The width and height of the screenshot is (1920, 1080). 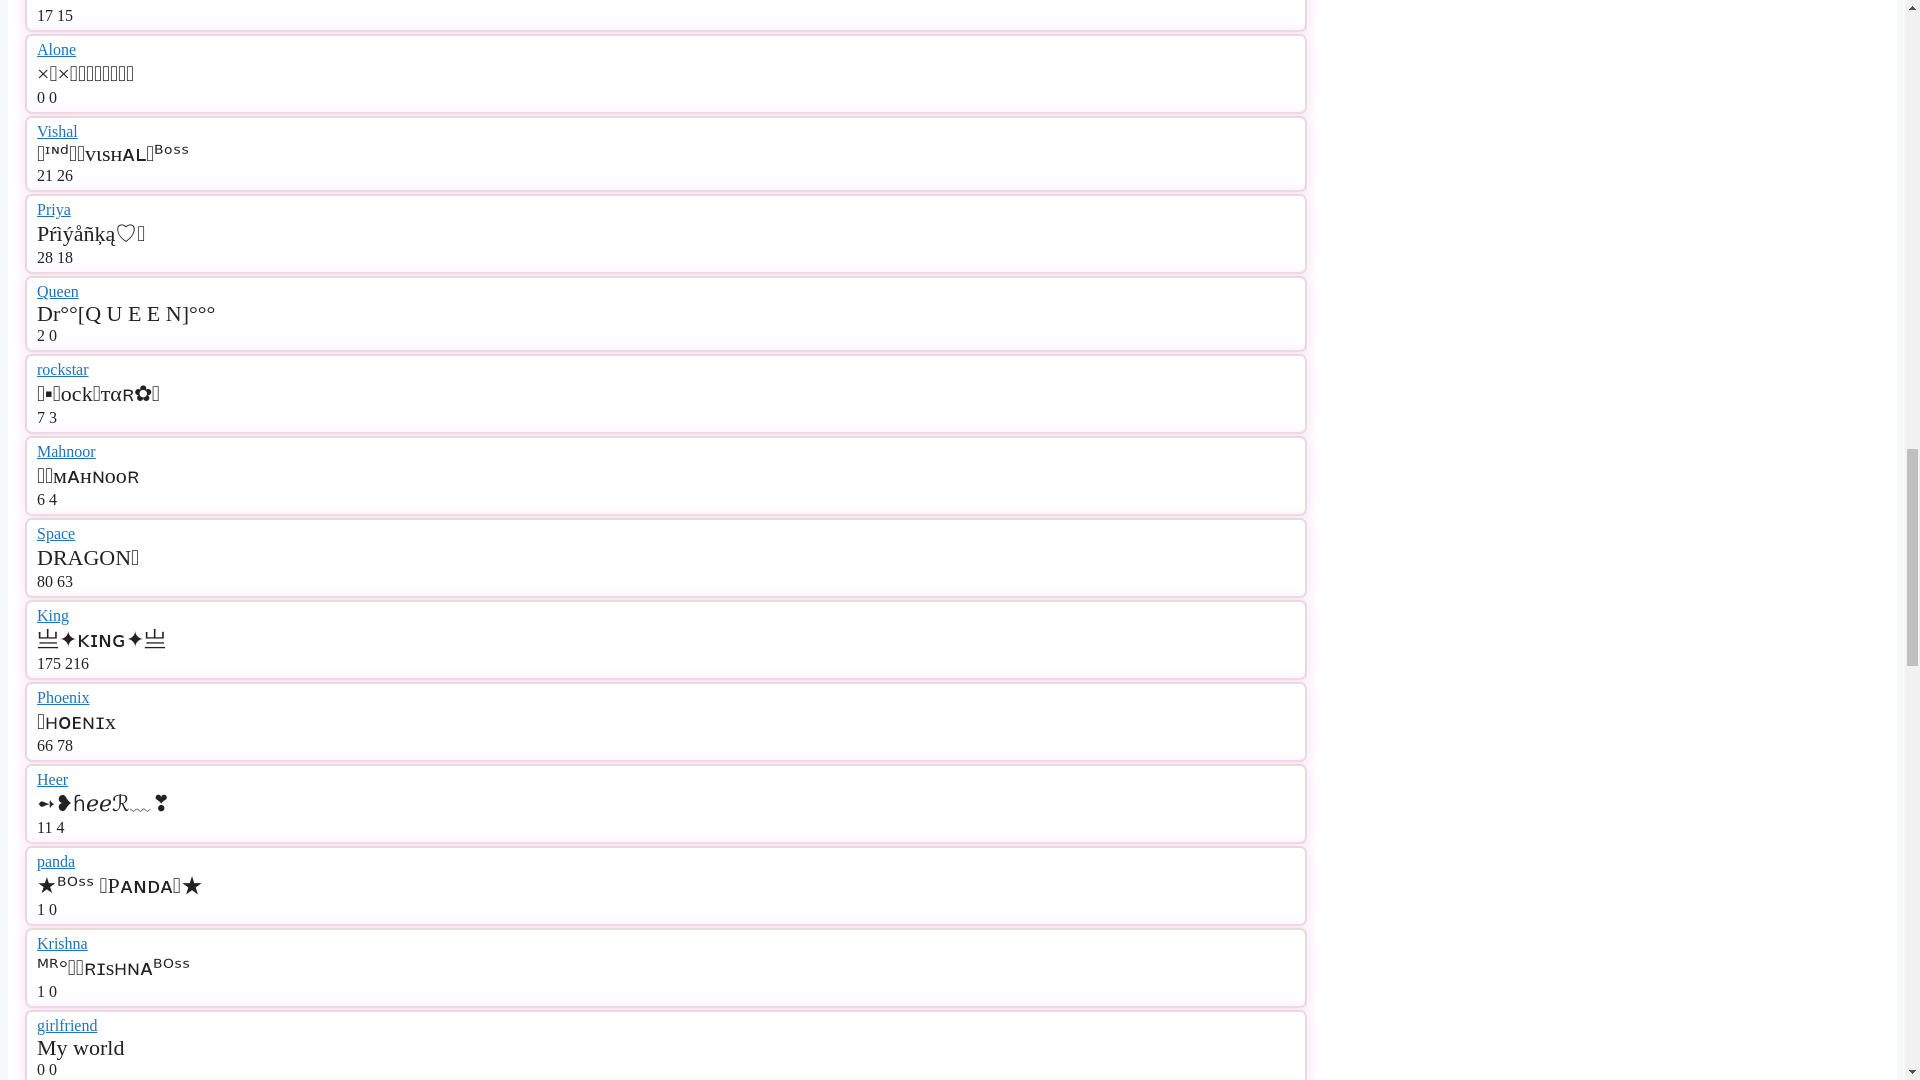 I want to click on Priya, so click(x=54, y=209).